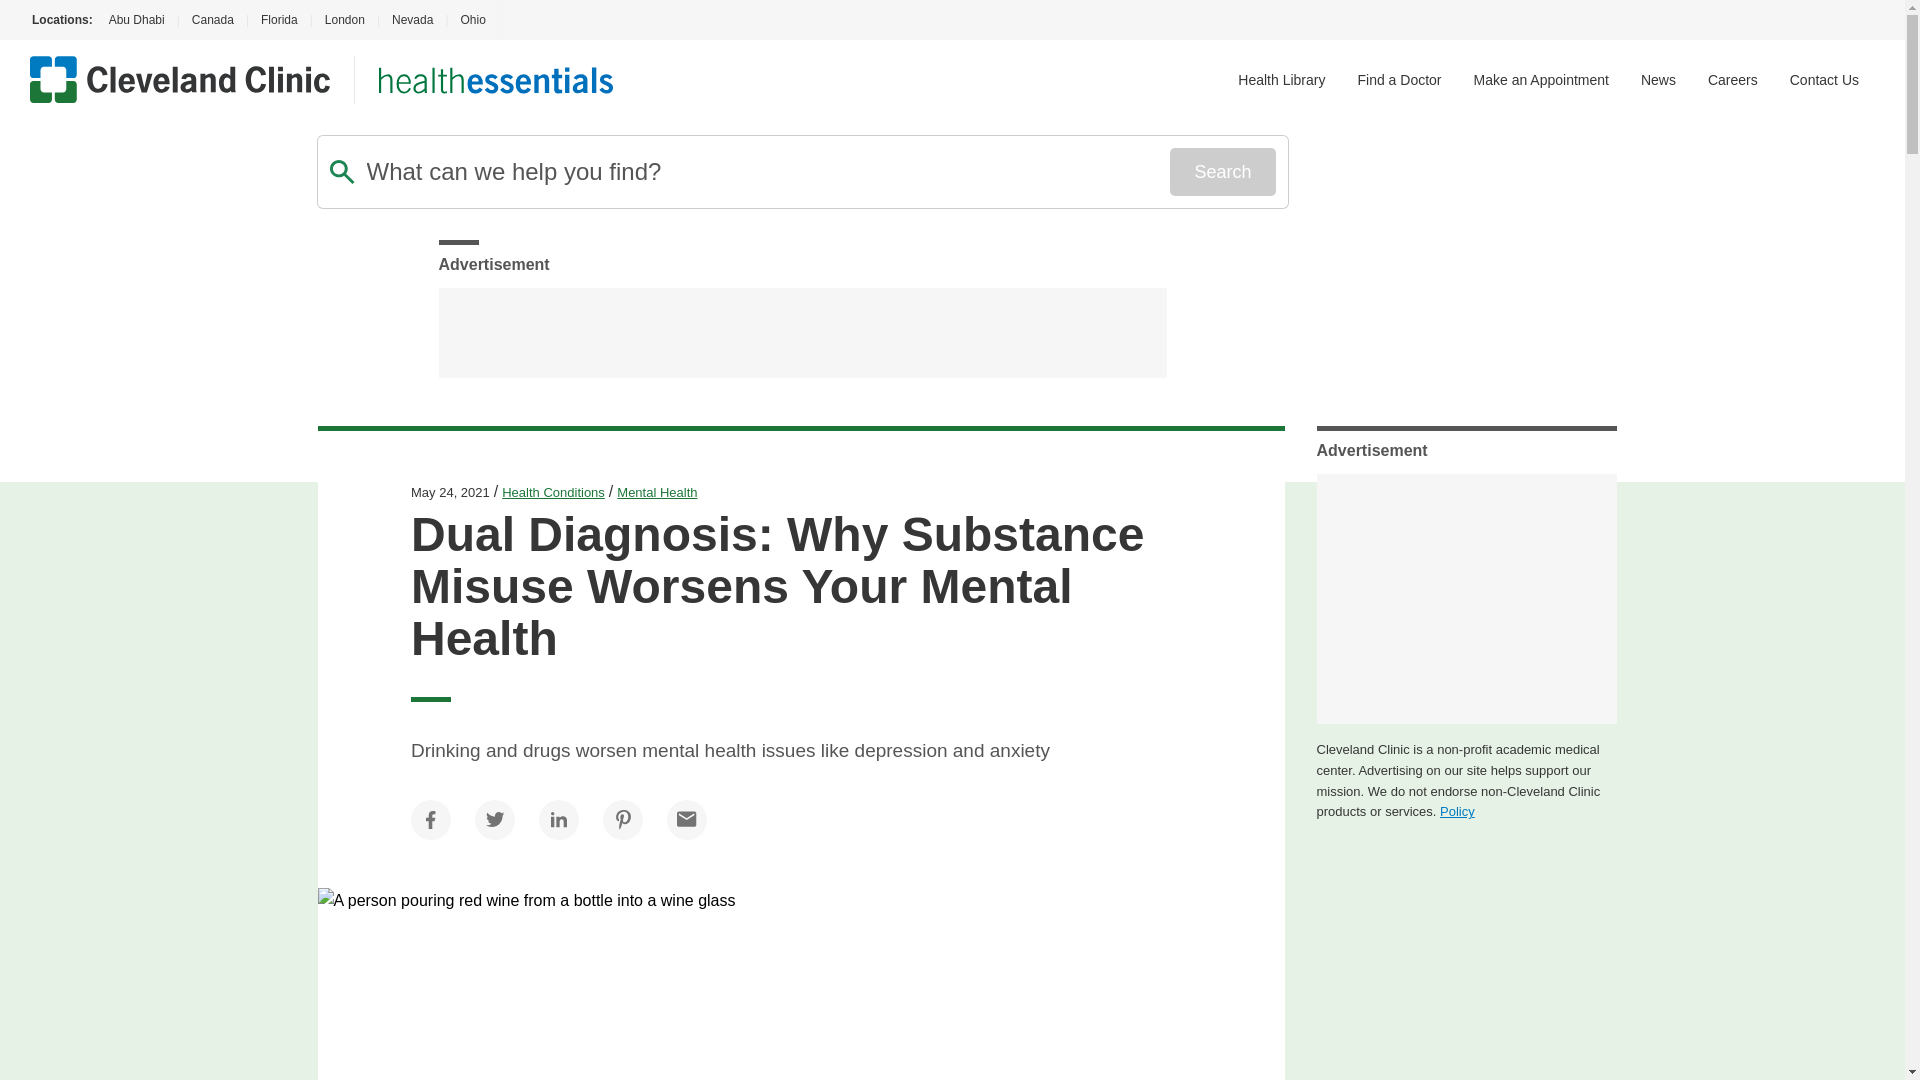 The width and height of the screenshot is (1920, 1080). What do you see at coordinates (1281, 80) in the screenshot?
I see `Health Library` at bounding box center [1281, 80].